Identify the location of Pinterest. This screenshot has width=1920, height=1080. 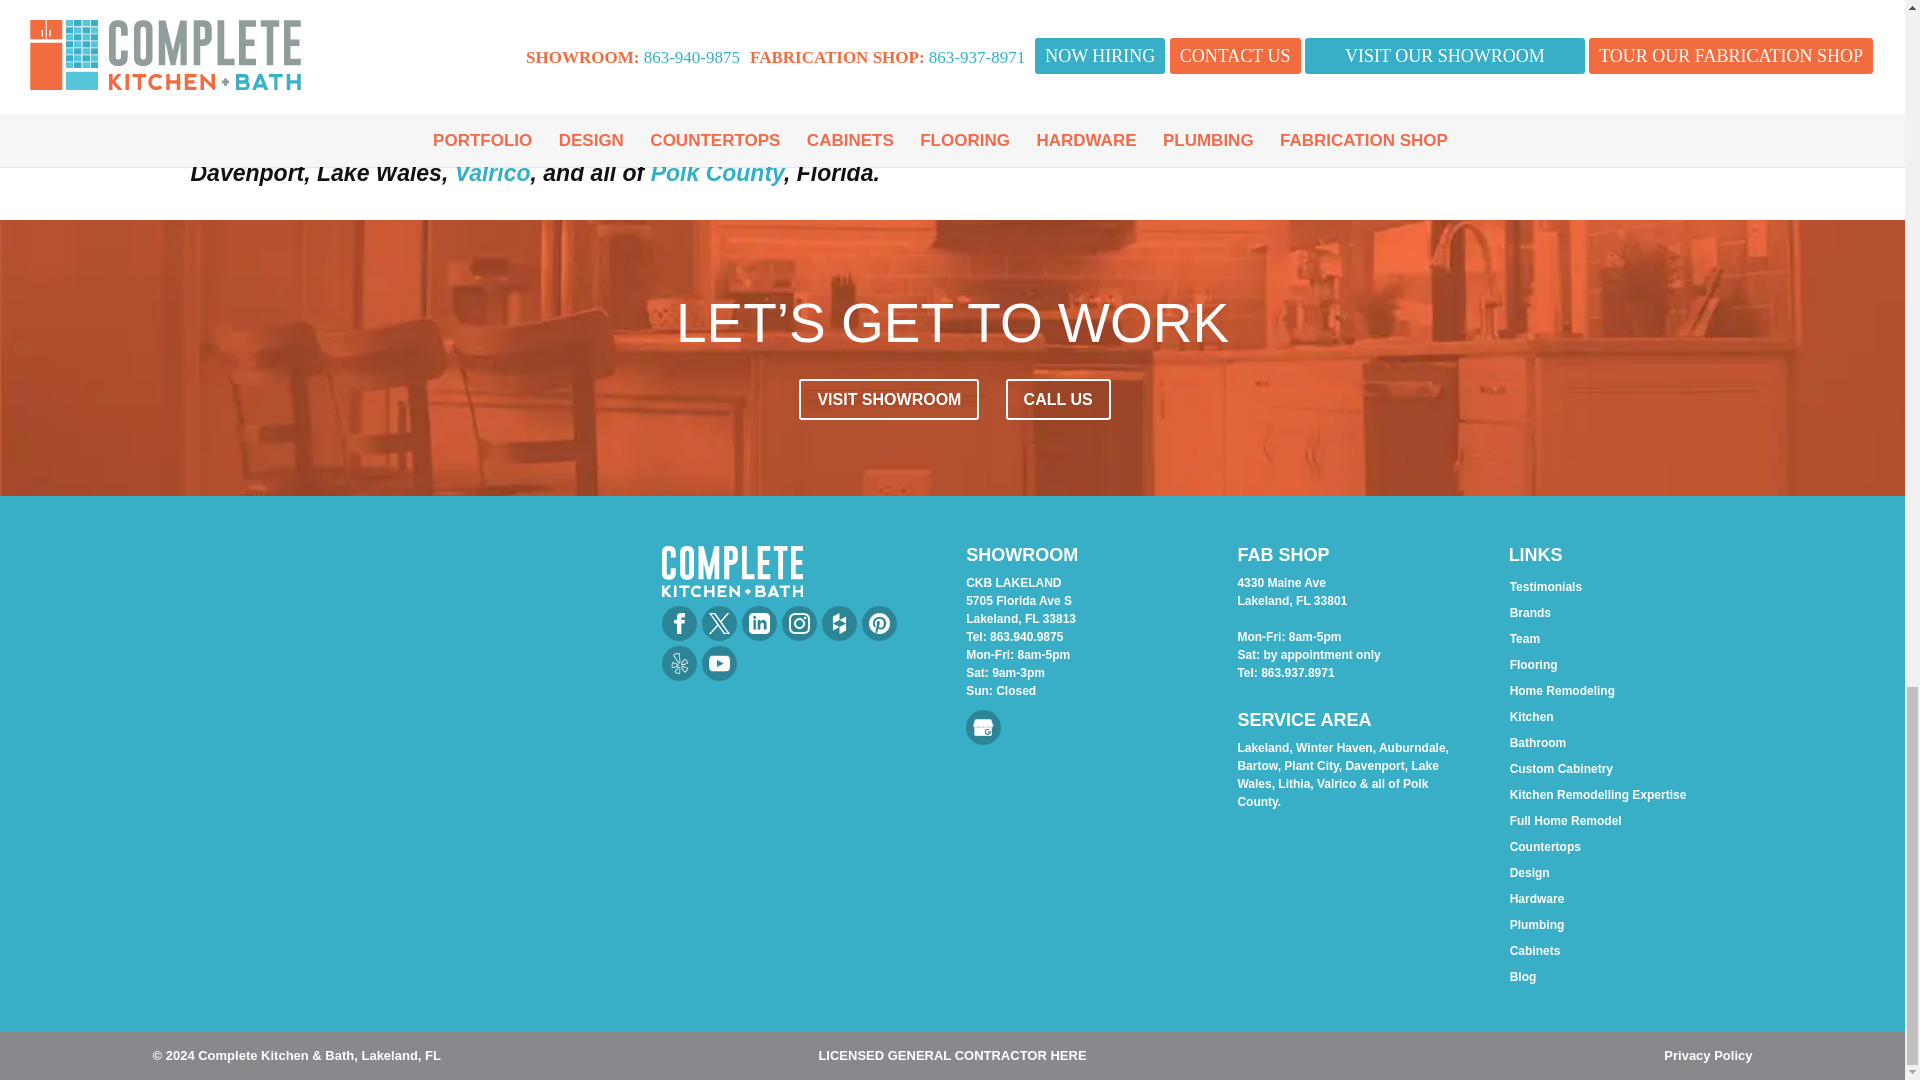
(879, 623).